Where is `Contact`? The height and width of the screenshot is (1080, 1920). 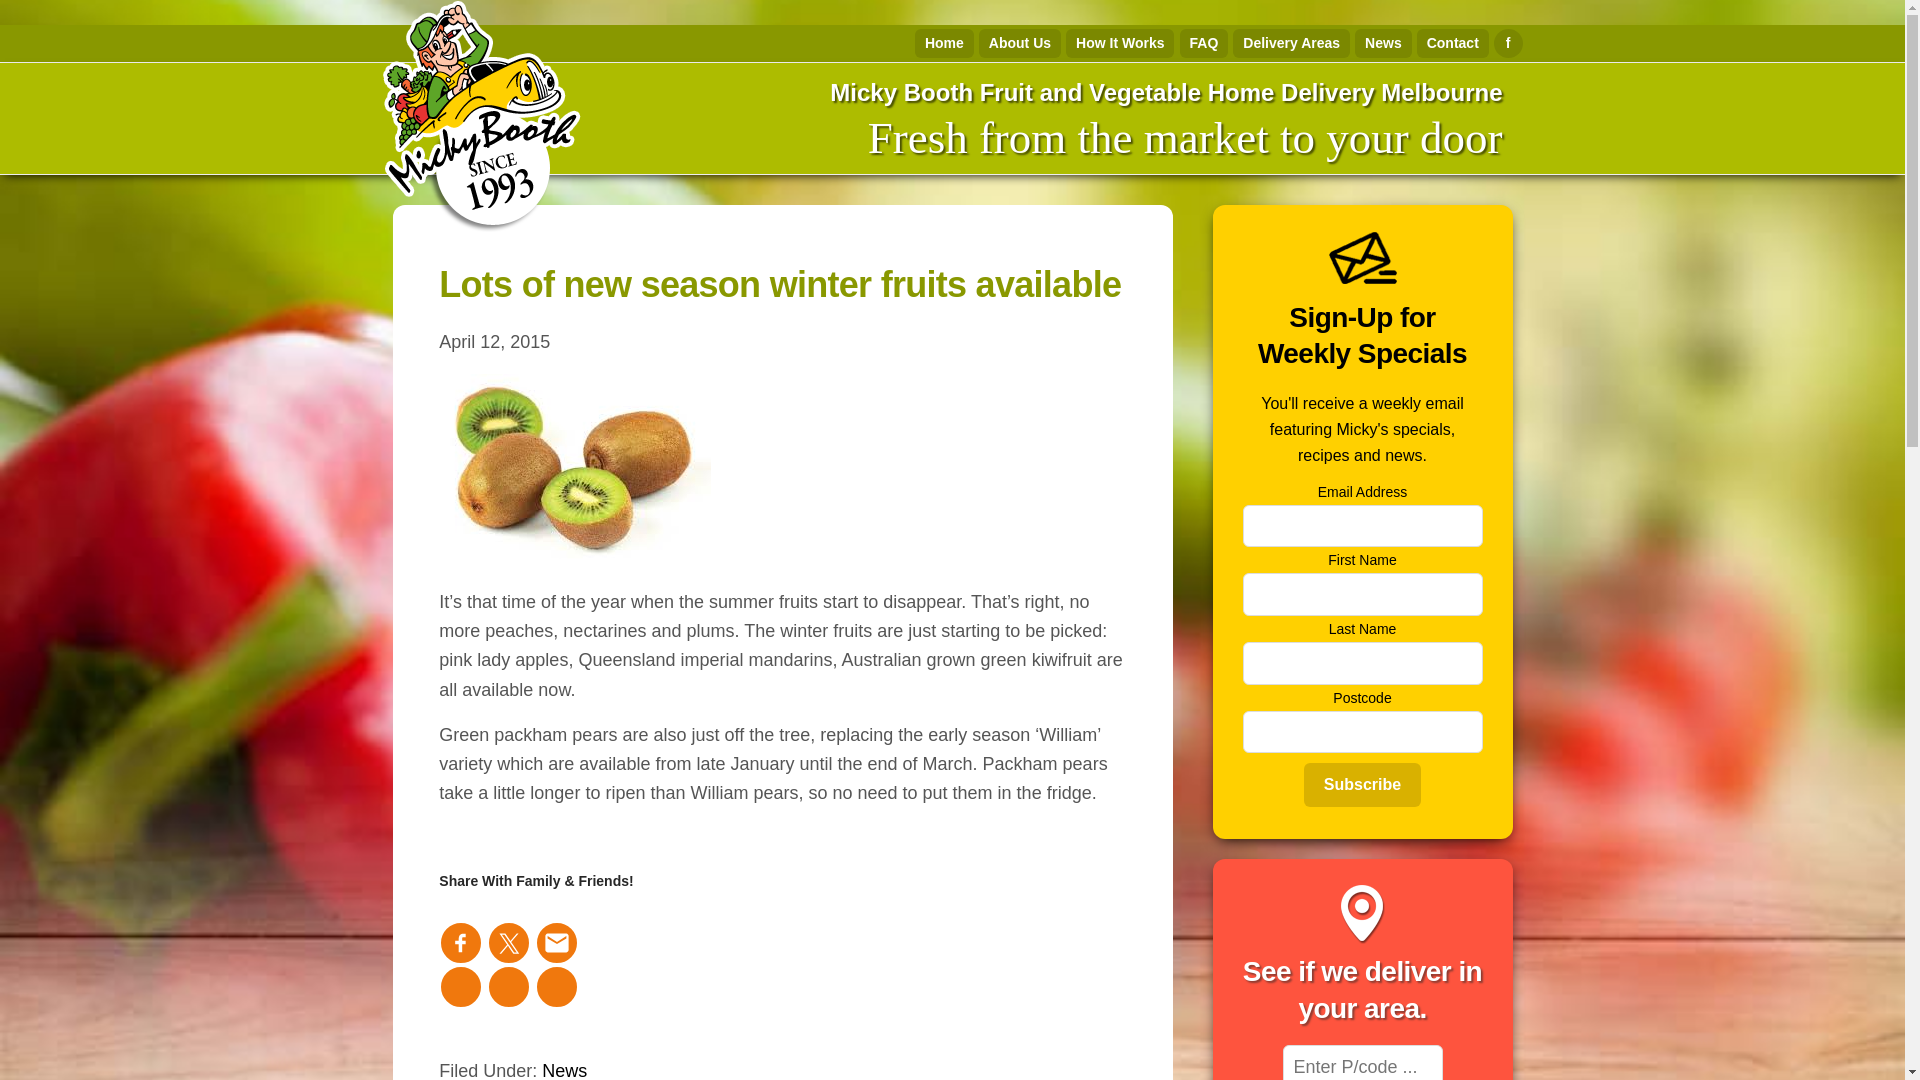
Contact is located at coordinates (1452, 44).